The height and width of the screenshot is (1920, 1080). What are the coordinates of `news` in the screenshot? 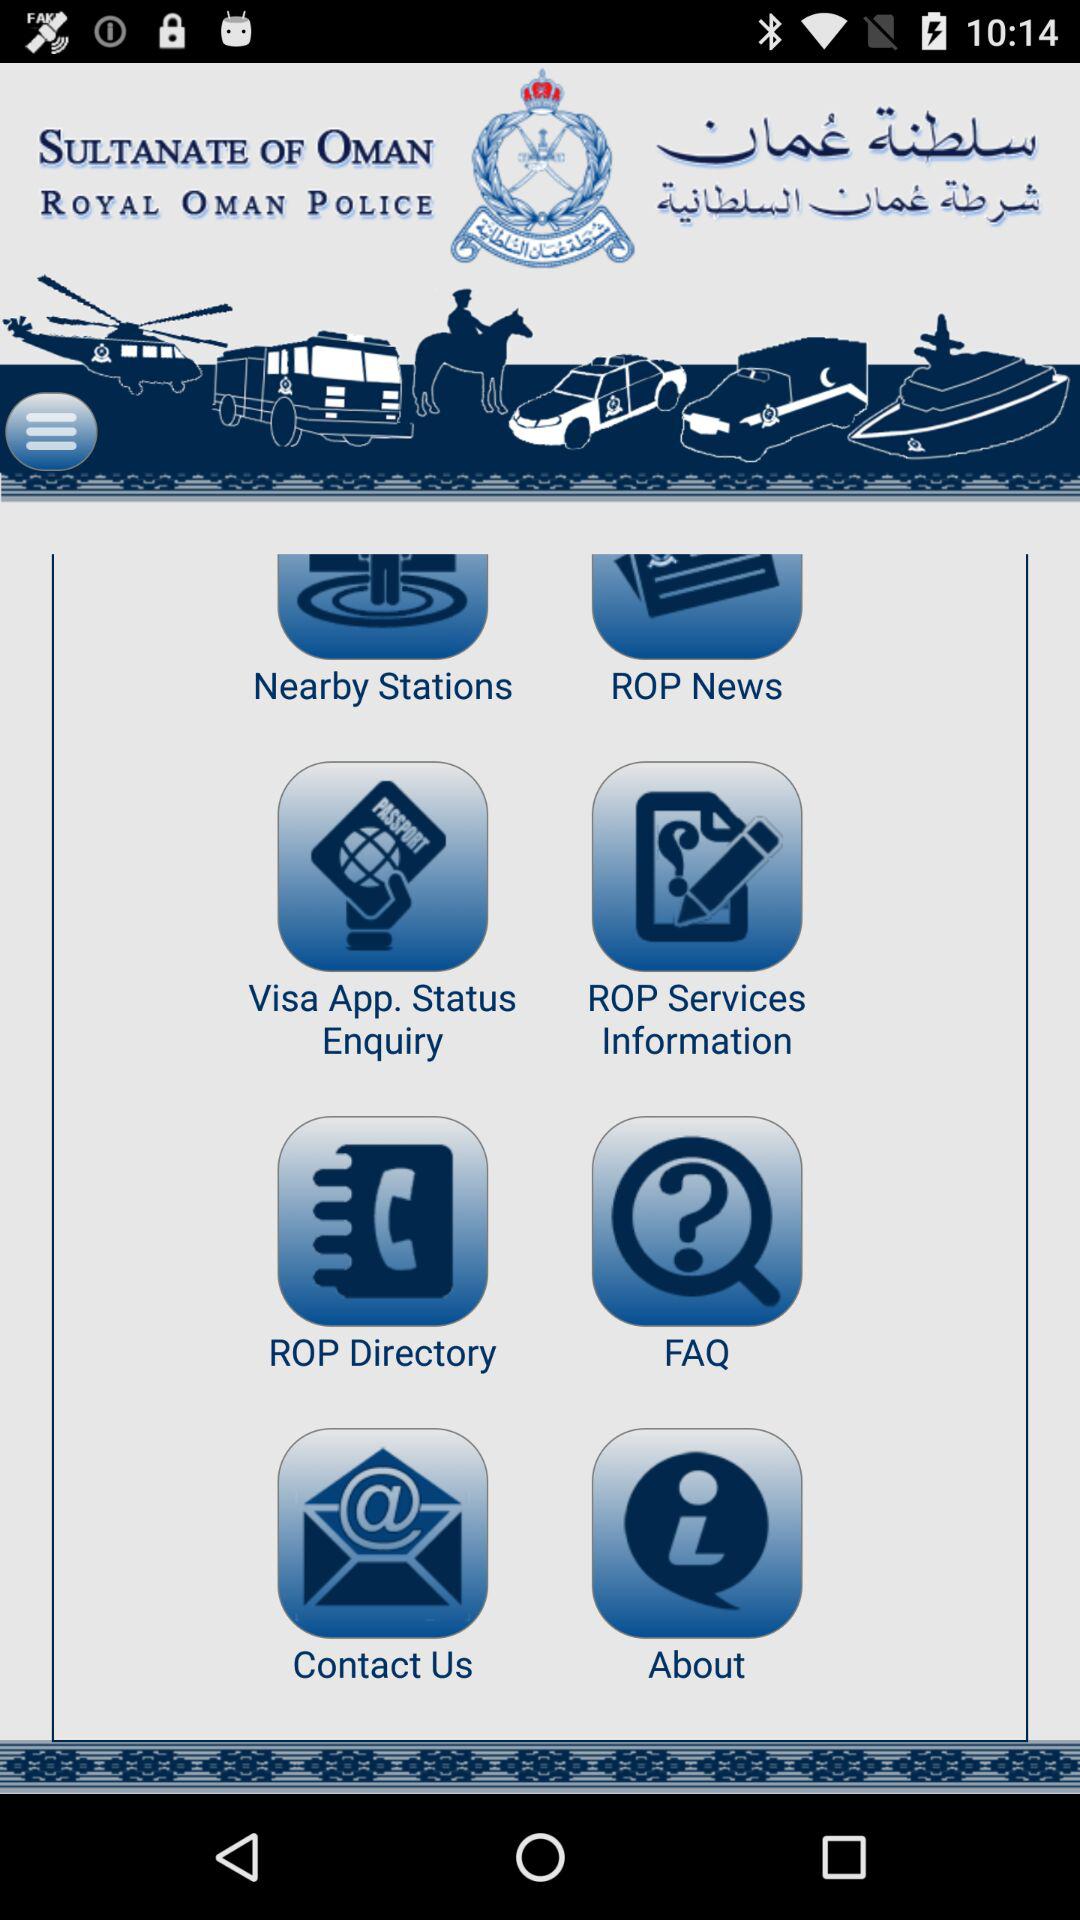 It's located at (696, 607).